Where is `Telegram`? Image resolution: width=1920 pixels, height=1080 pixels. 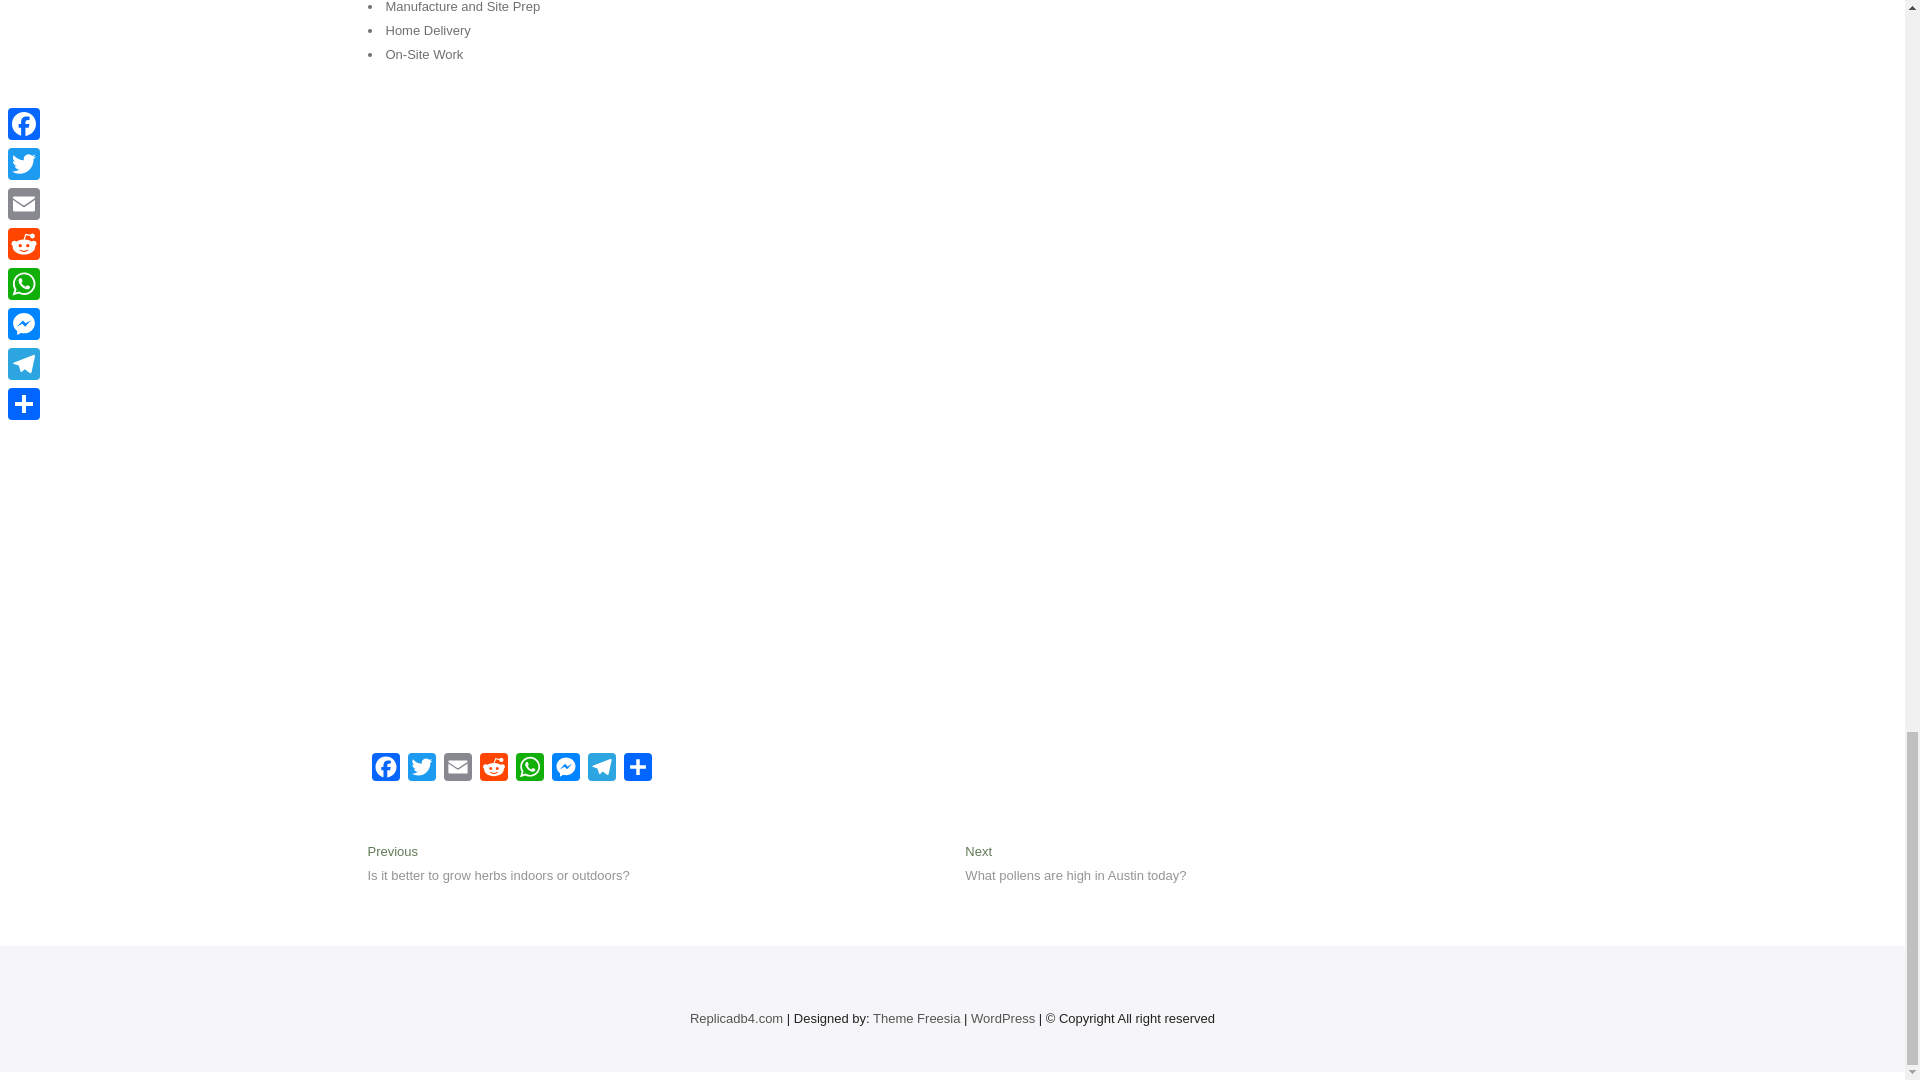
Telegram is located at coordinates (602, 770).